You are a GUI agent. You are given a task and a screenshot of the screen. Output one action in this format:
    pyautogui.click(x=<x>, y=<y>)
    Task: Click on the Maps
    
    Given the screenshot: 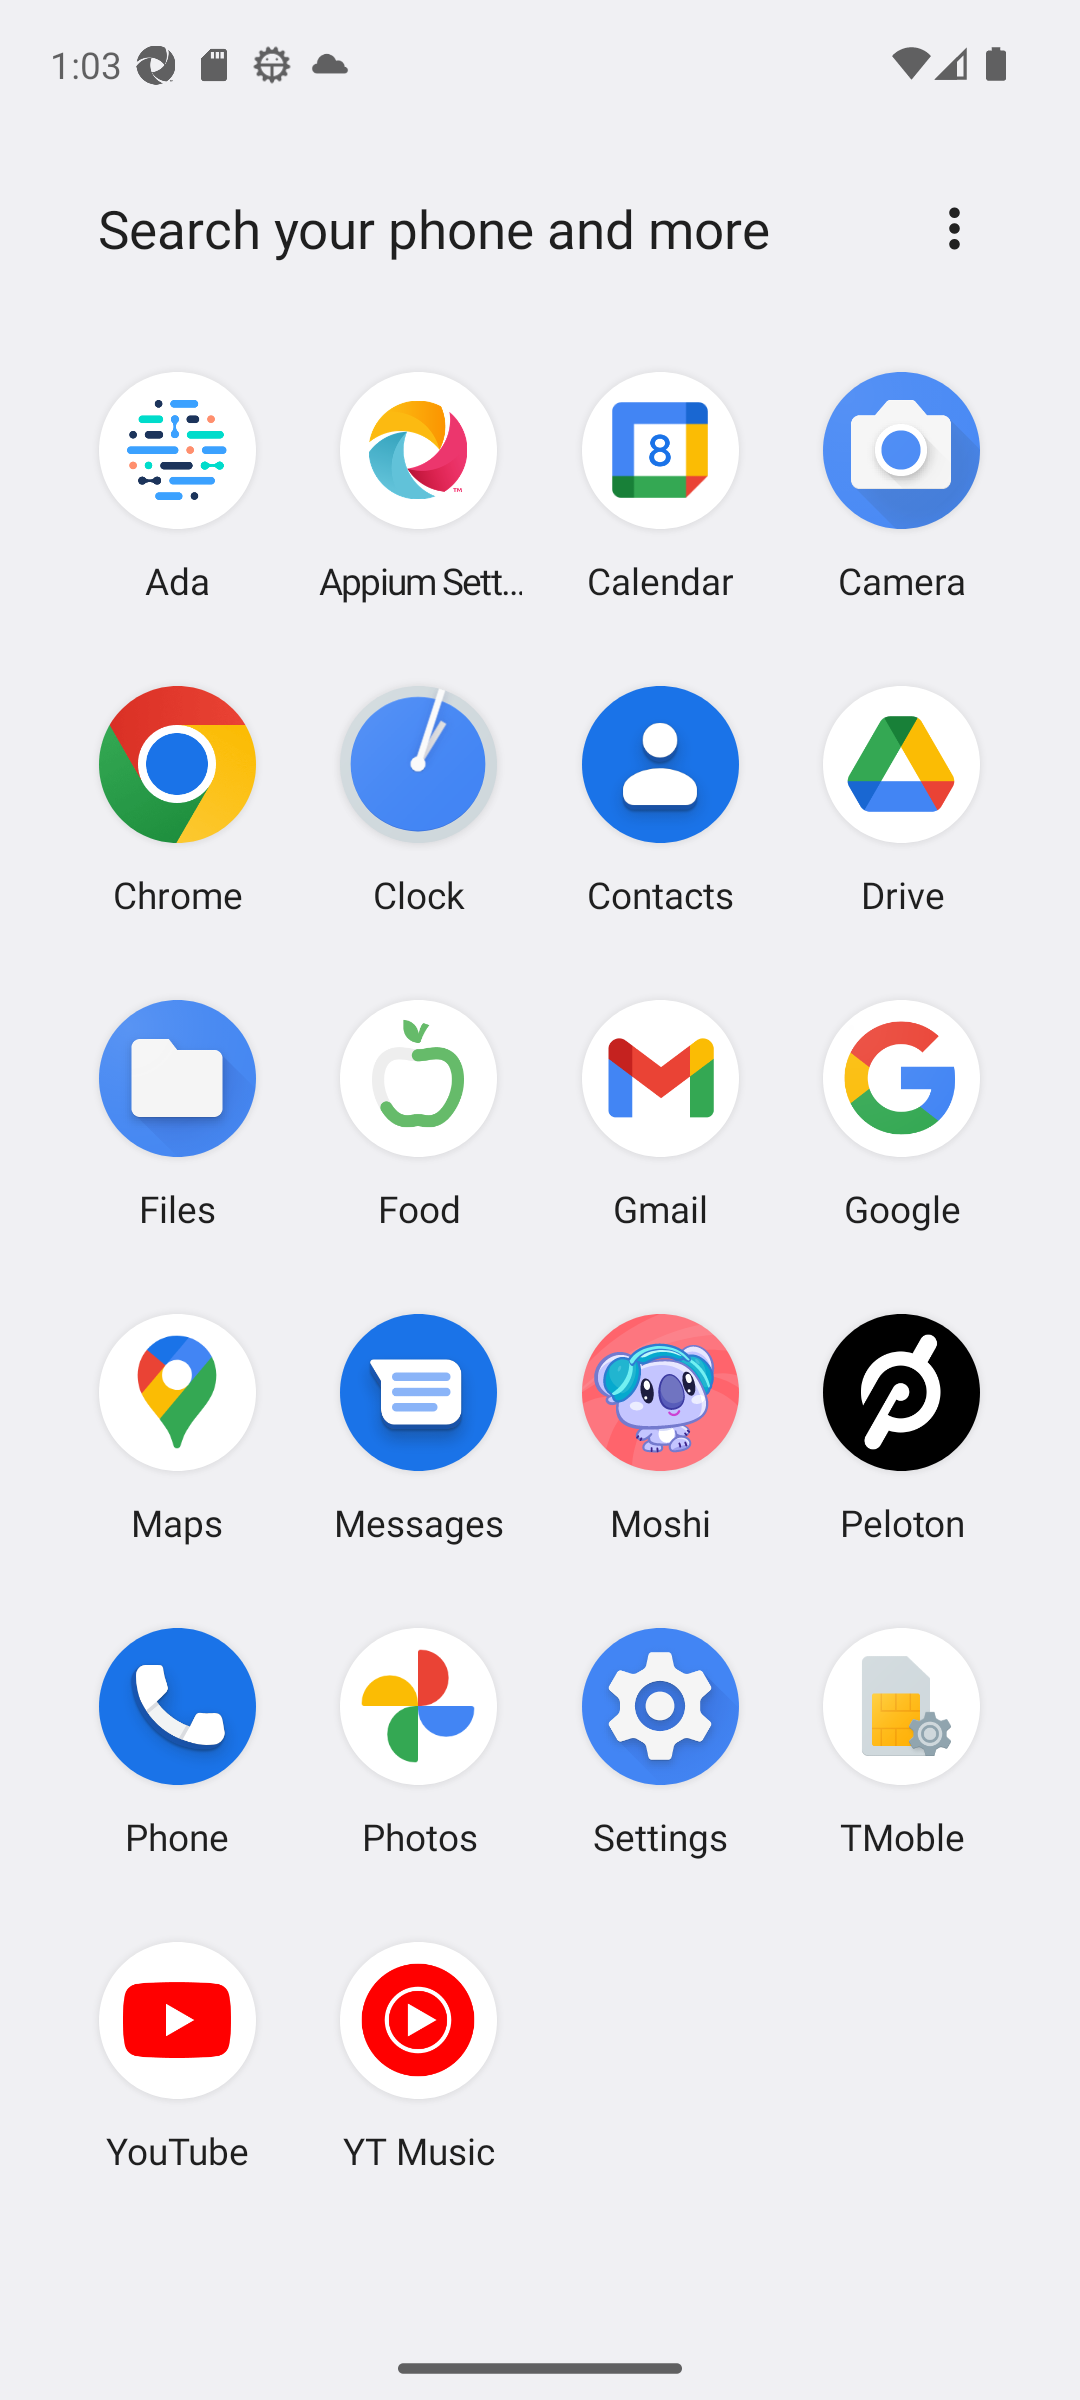 What is the action you would take?
    pyautogui.click(x=178, y=1426)
    